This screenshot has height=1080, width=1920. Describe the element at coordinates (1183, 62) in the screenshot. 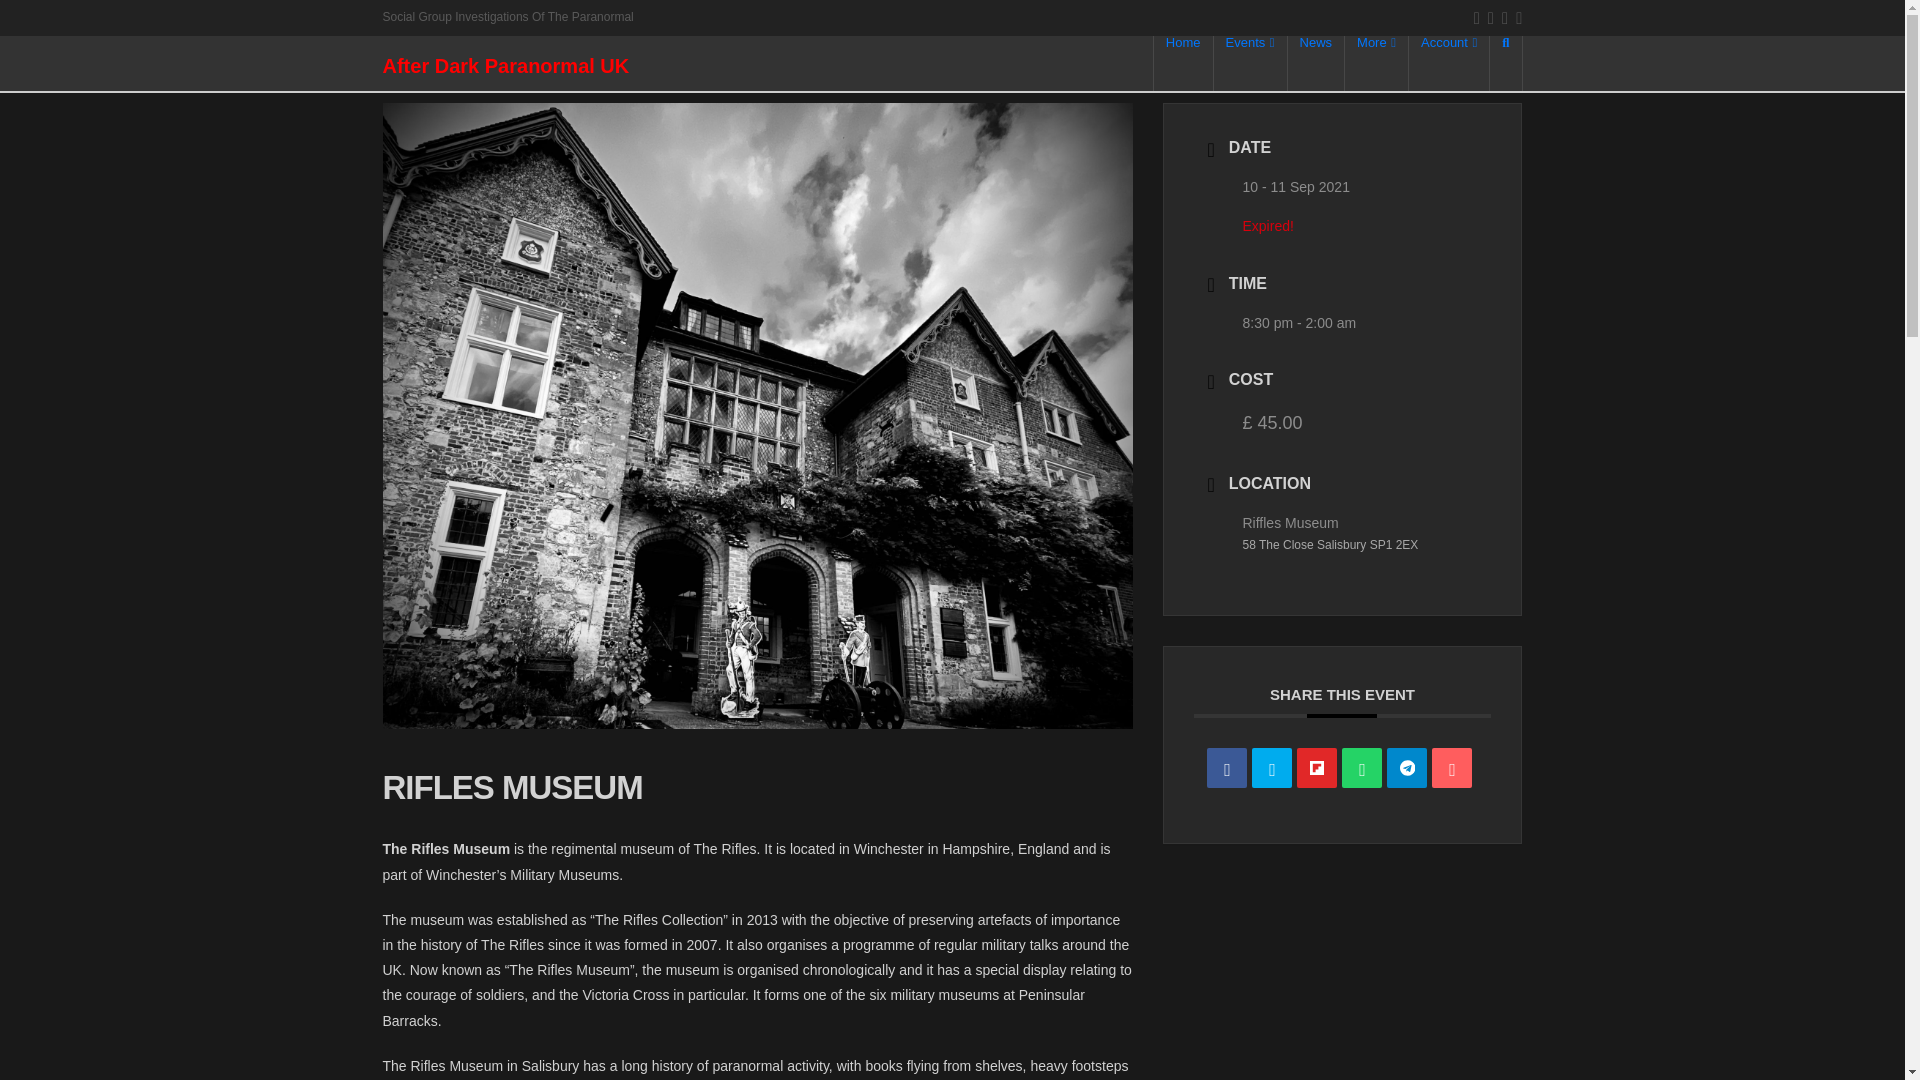

I see `Home` at that location.